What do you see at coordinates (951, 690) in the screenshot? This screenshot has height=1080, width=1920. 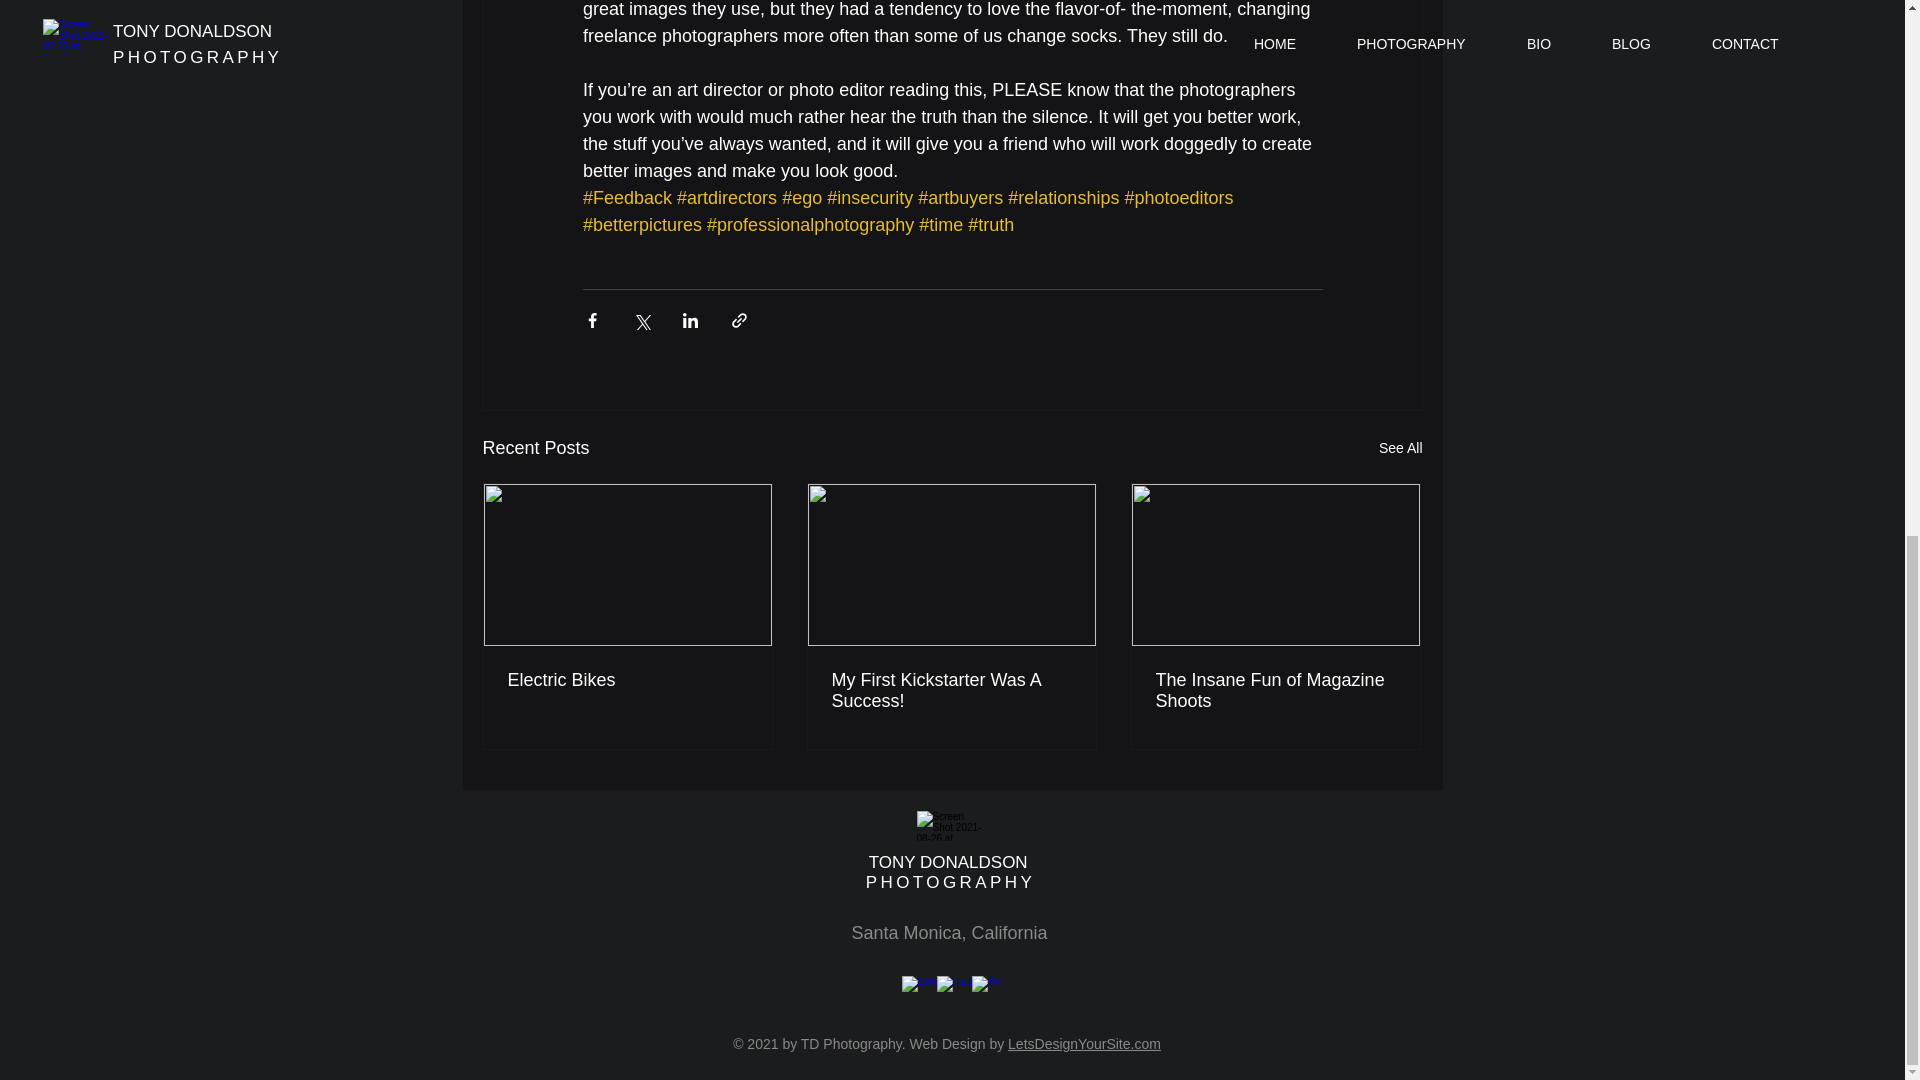 I see `My First Kickstarter Was A Success!` at bounding box center [951, 690].